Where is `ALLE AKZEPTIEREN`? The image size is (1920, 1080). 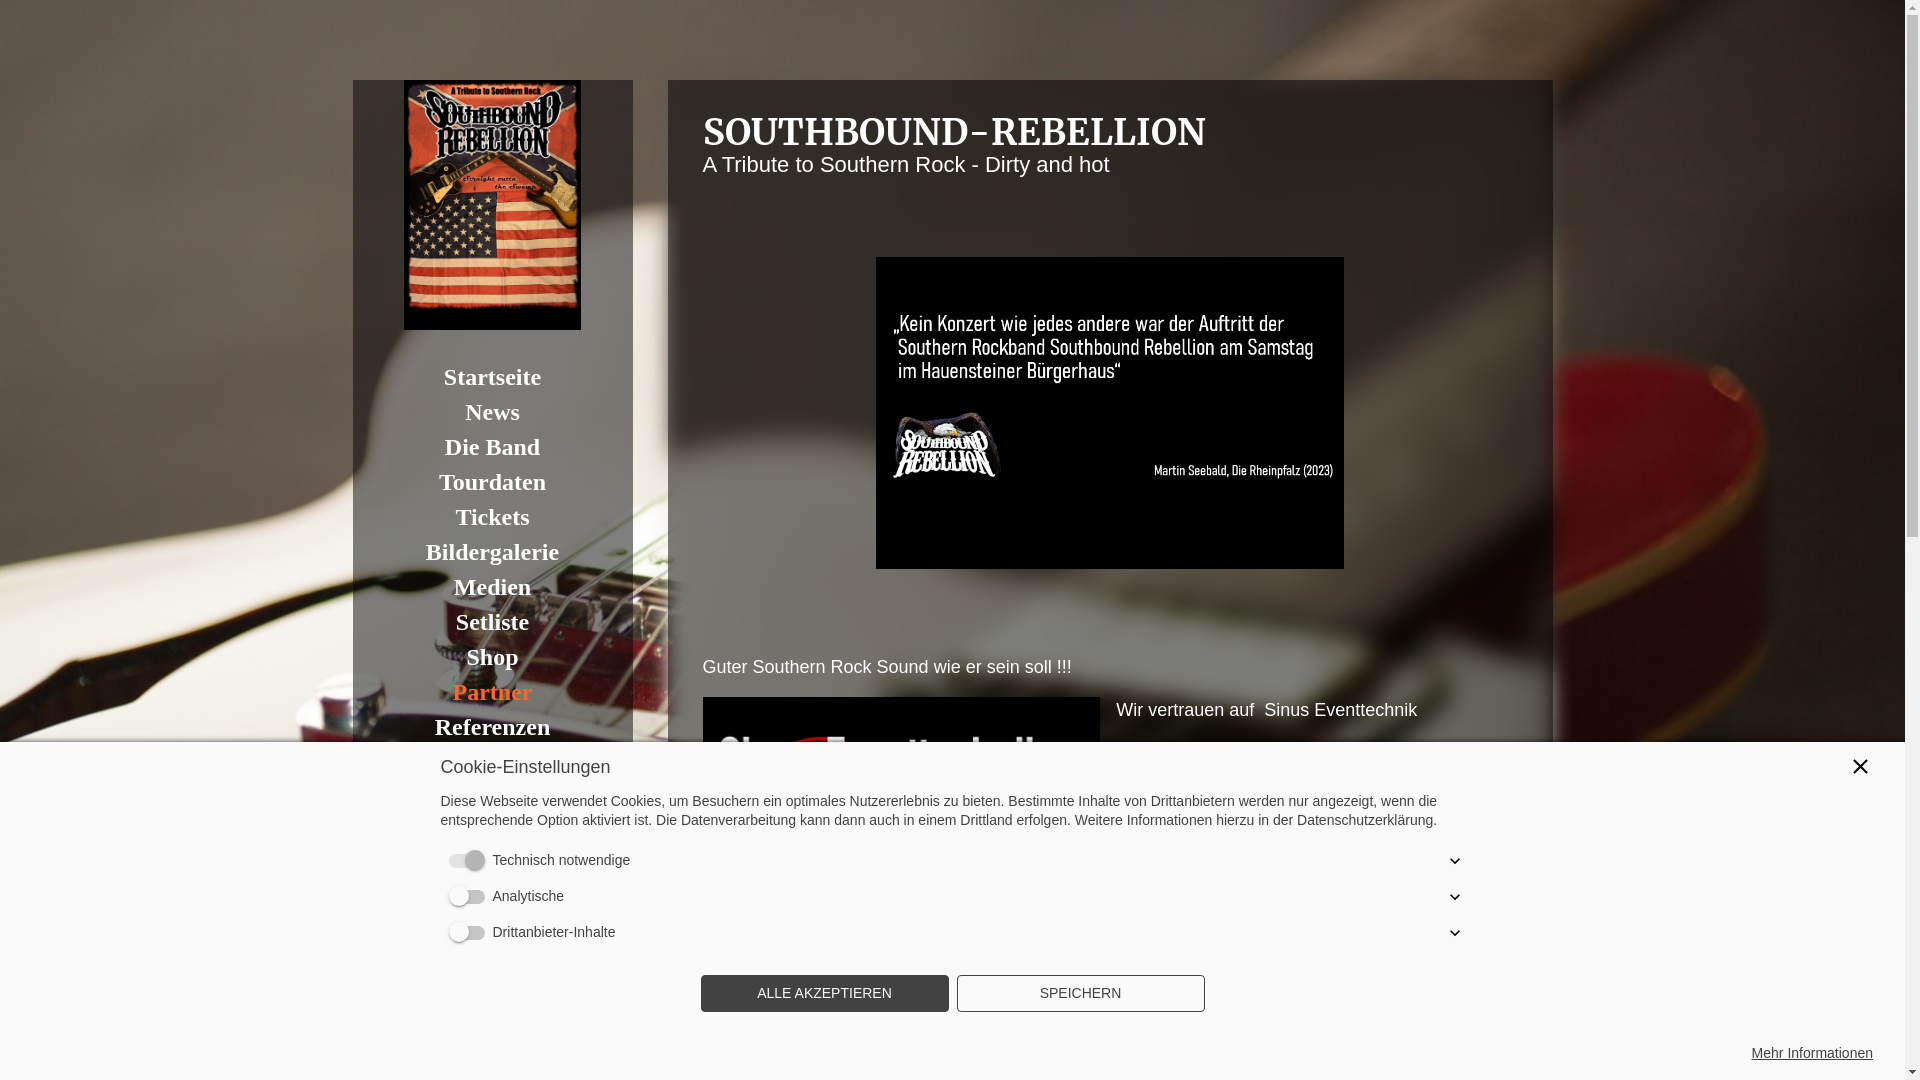 ALLE AKZEPTIEREN is located at coordinates (824, 994).